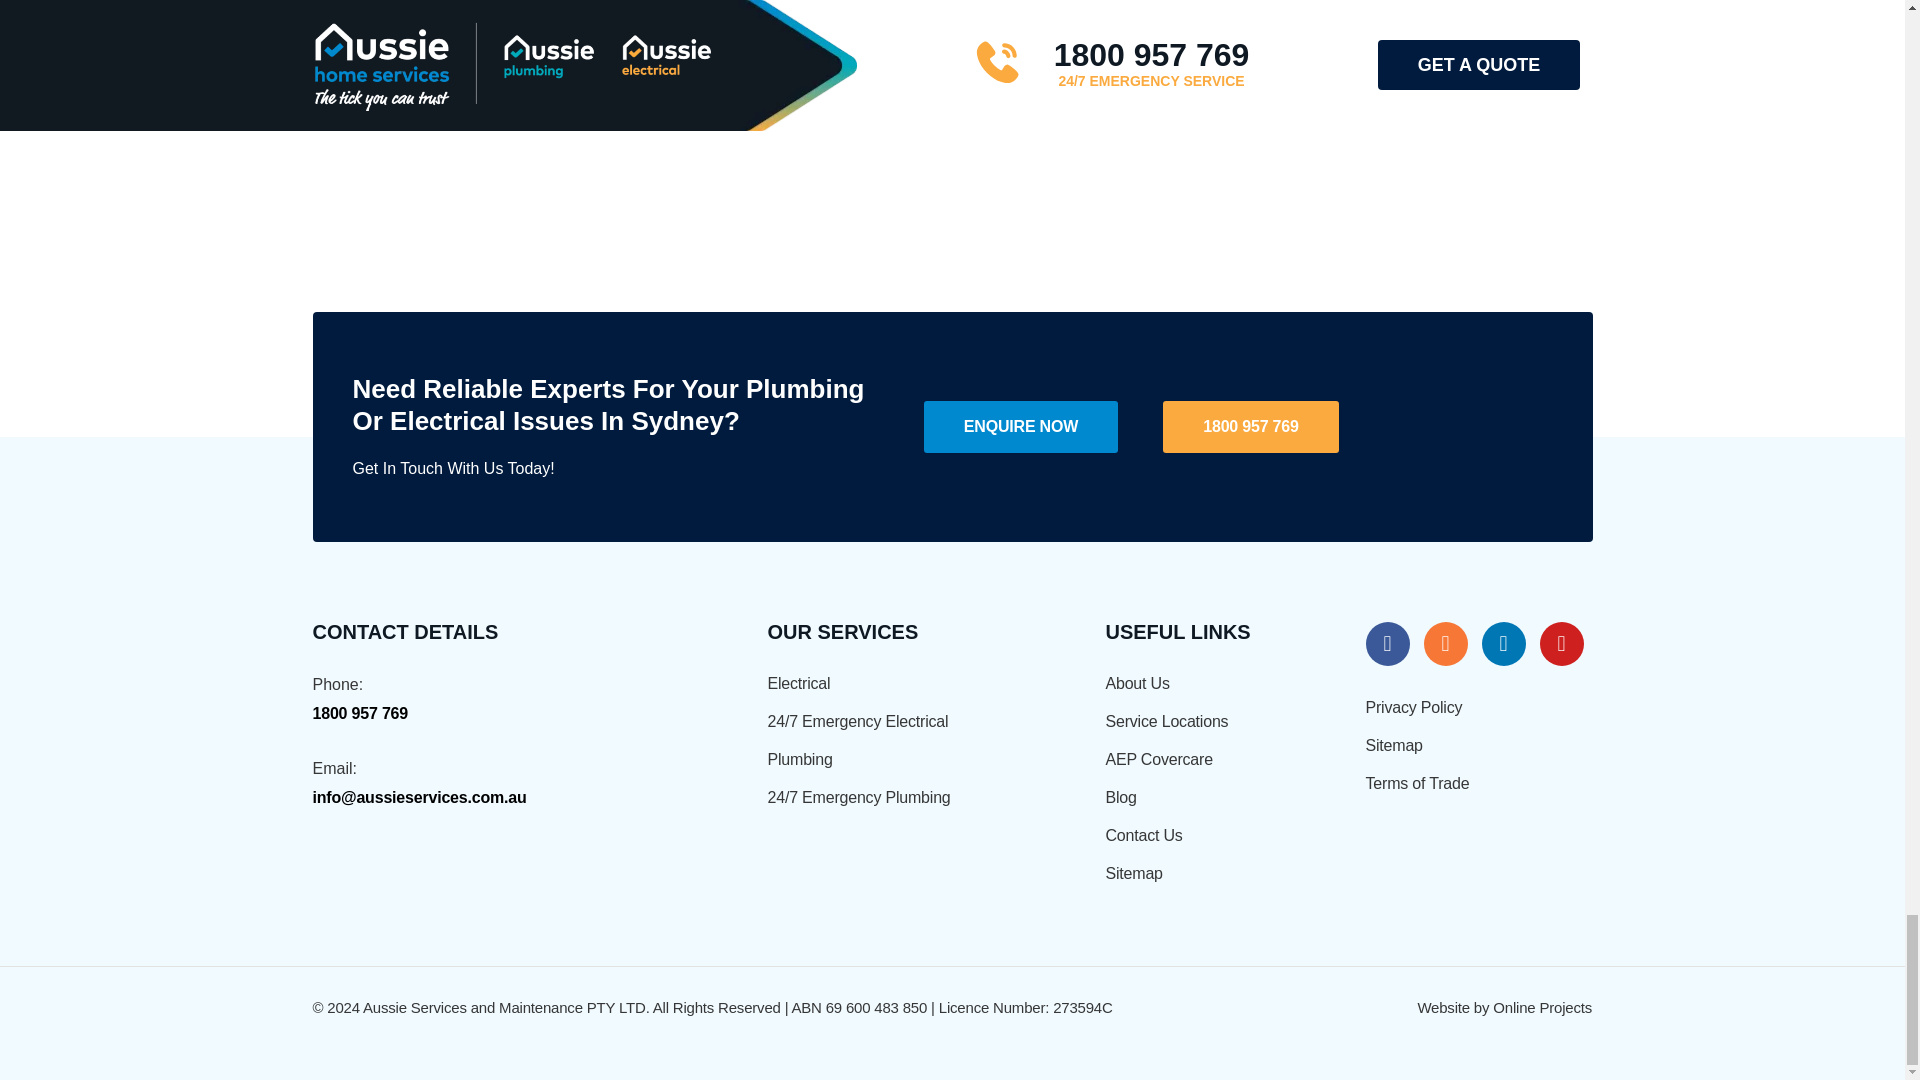 The width and height of the screenshot is (1920, 1080). I want to click on Box Hill, Sydney, so click(952, 91).